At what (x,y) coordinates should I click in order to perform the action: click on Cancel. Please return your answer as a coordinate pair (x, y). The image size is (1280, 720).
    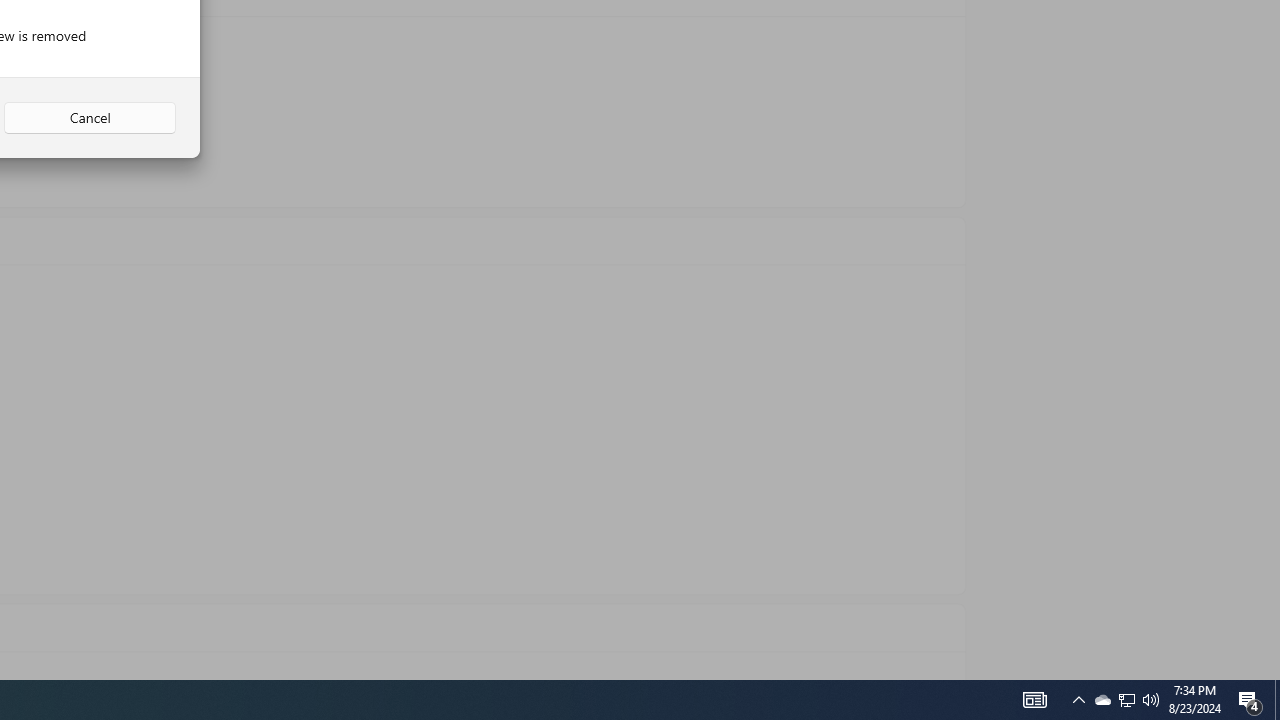
    Looking at the image, I should click on (90, 118).